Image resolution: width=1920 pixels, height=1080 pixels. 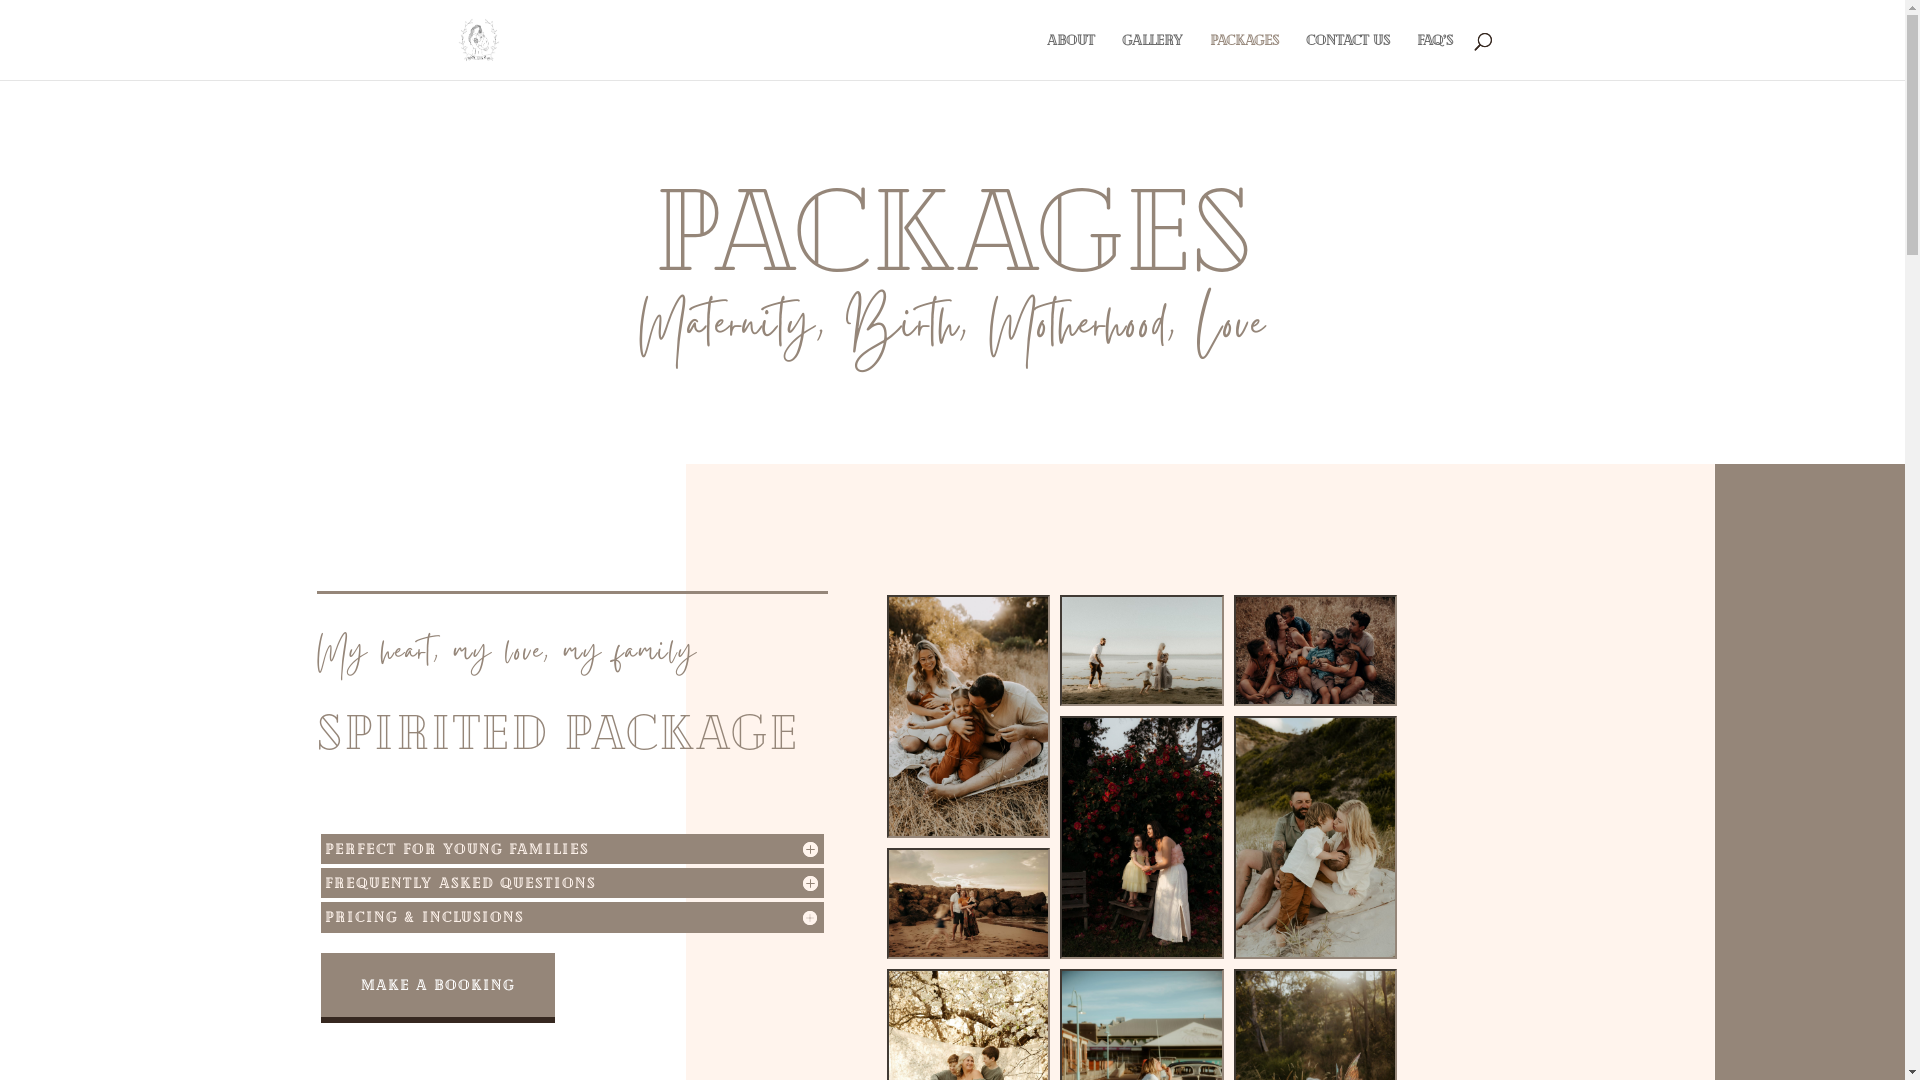 I want to click on Packages, so click(x=1244, y=56).